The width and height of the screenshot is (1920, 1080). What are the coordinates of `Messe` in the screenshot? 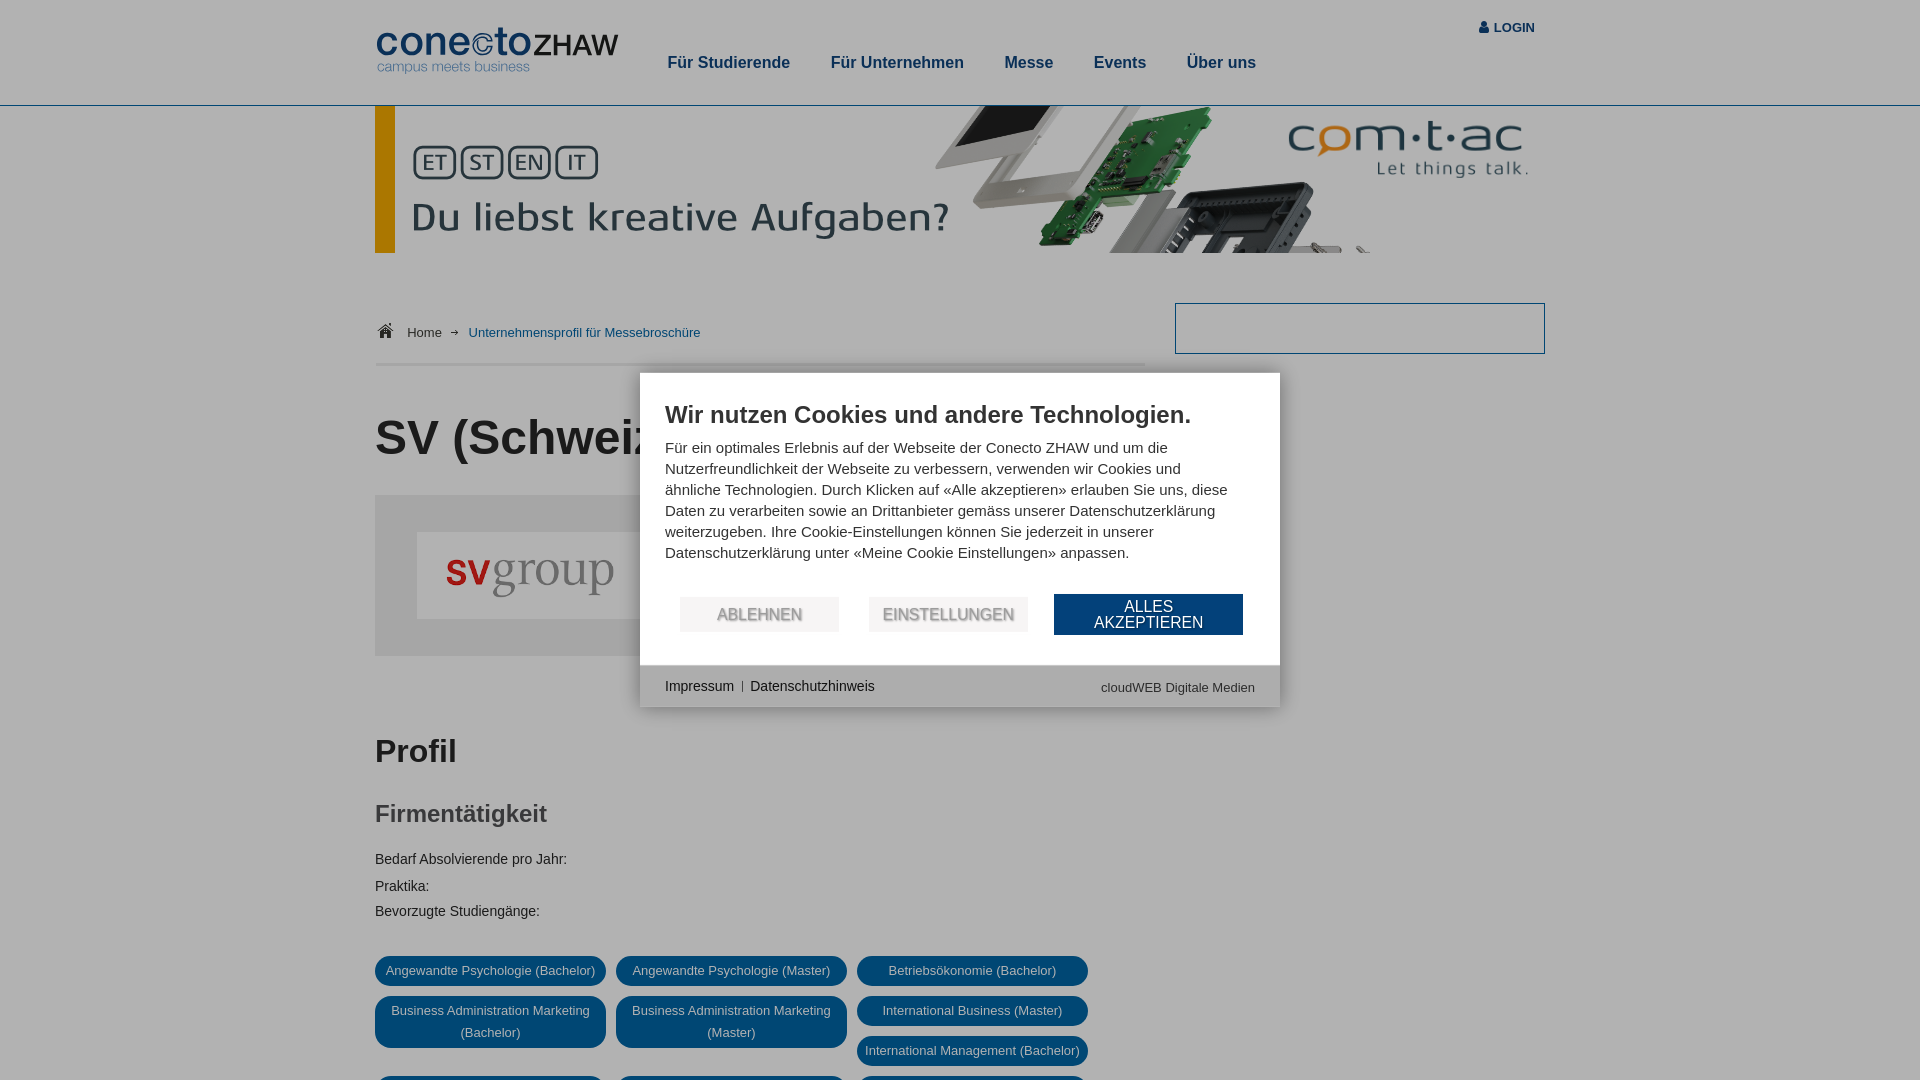 It's located at (1028, 63).